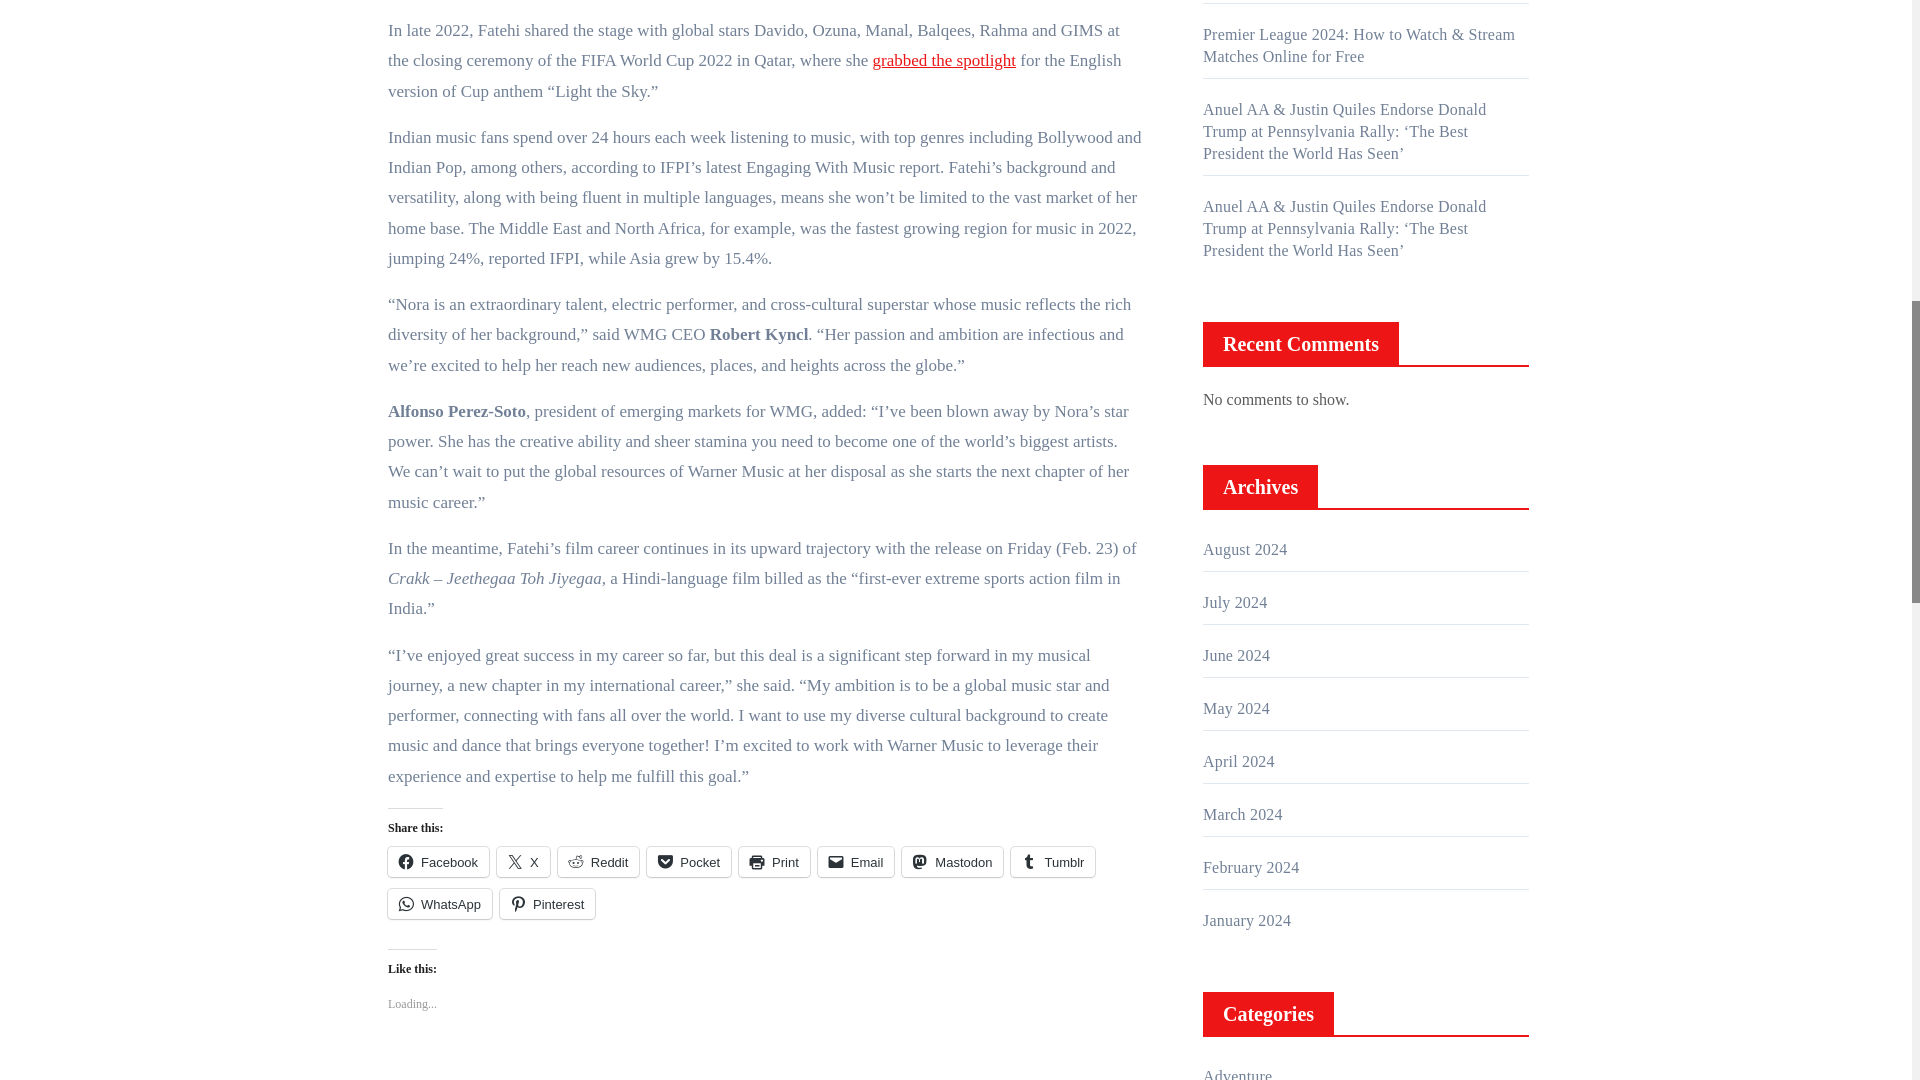 This screenshot has width=1920, height=1080. I want to click on Click to share on X, so click(523, 861).